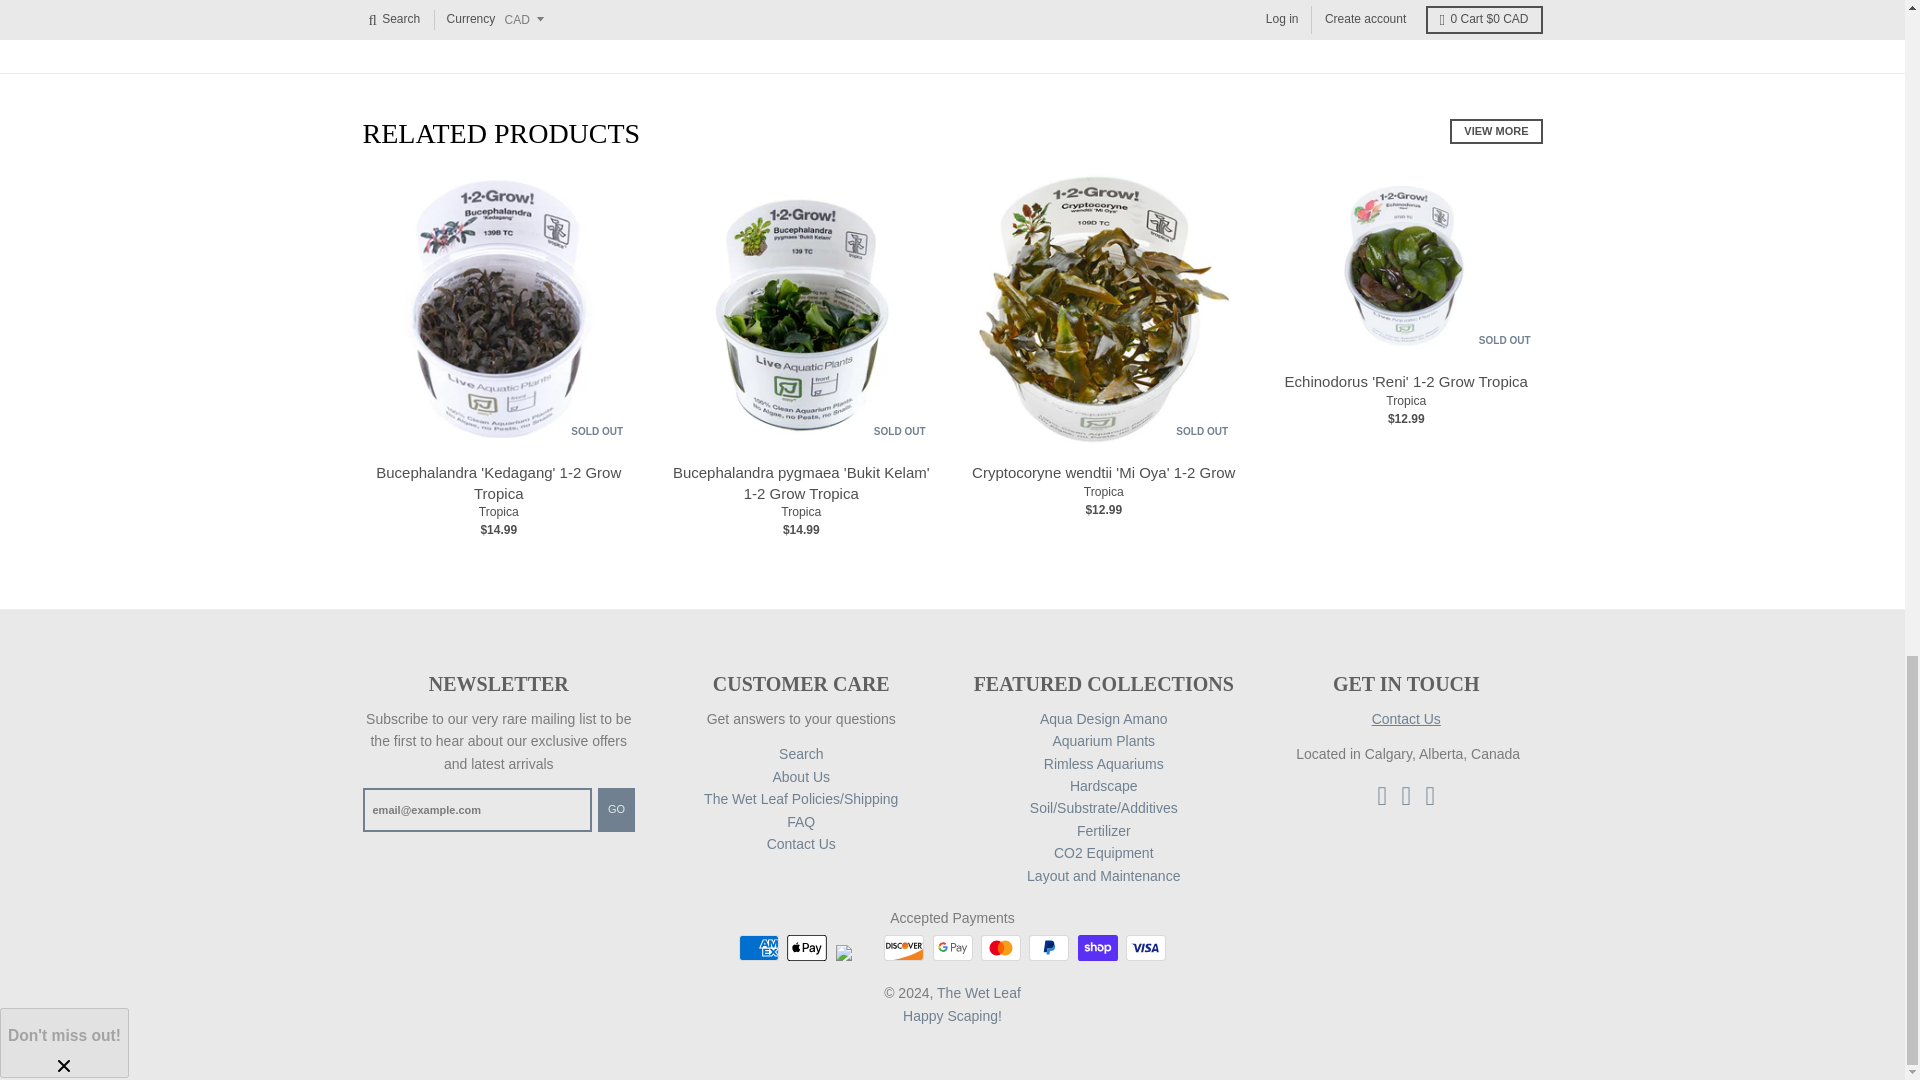  What do you see at coordinates (1406, 401) in the screenshot?
I see `Tropica` at bounding box center [1406, 401].